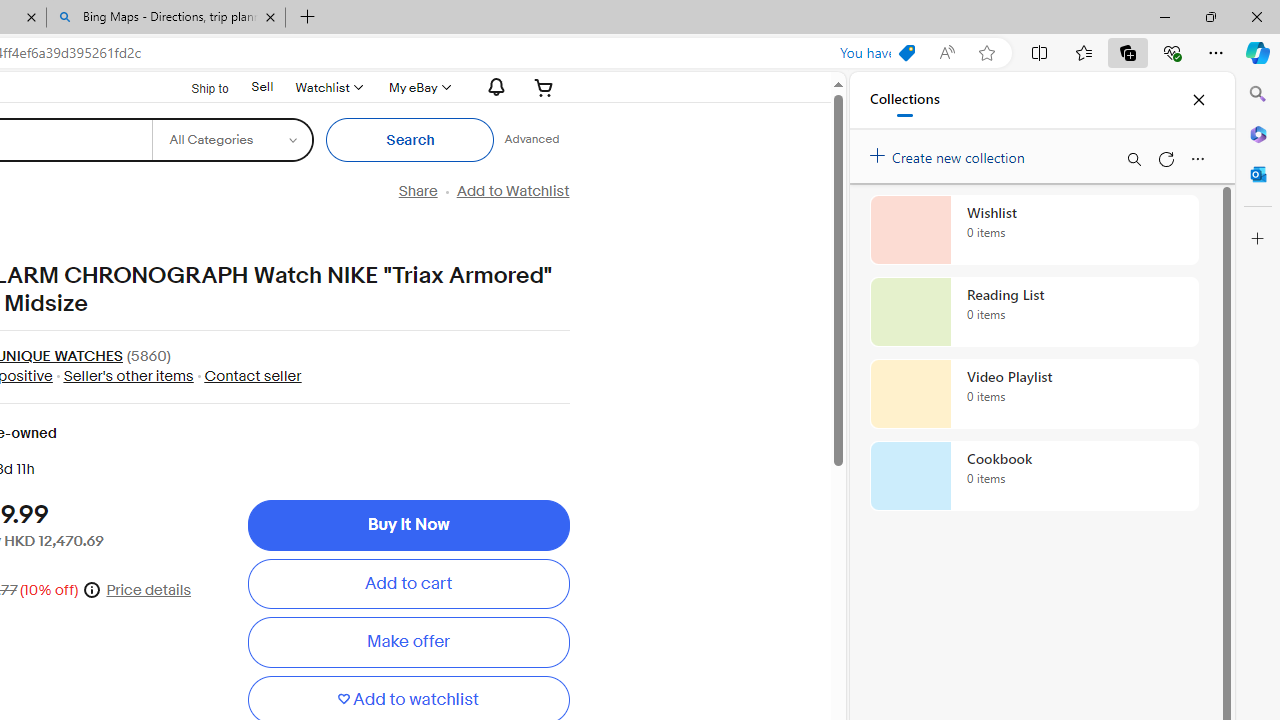 This screenshot has width=1280, height=720. I want to click on Seller's other items, so click(128, 375).